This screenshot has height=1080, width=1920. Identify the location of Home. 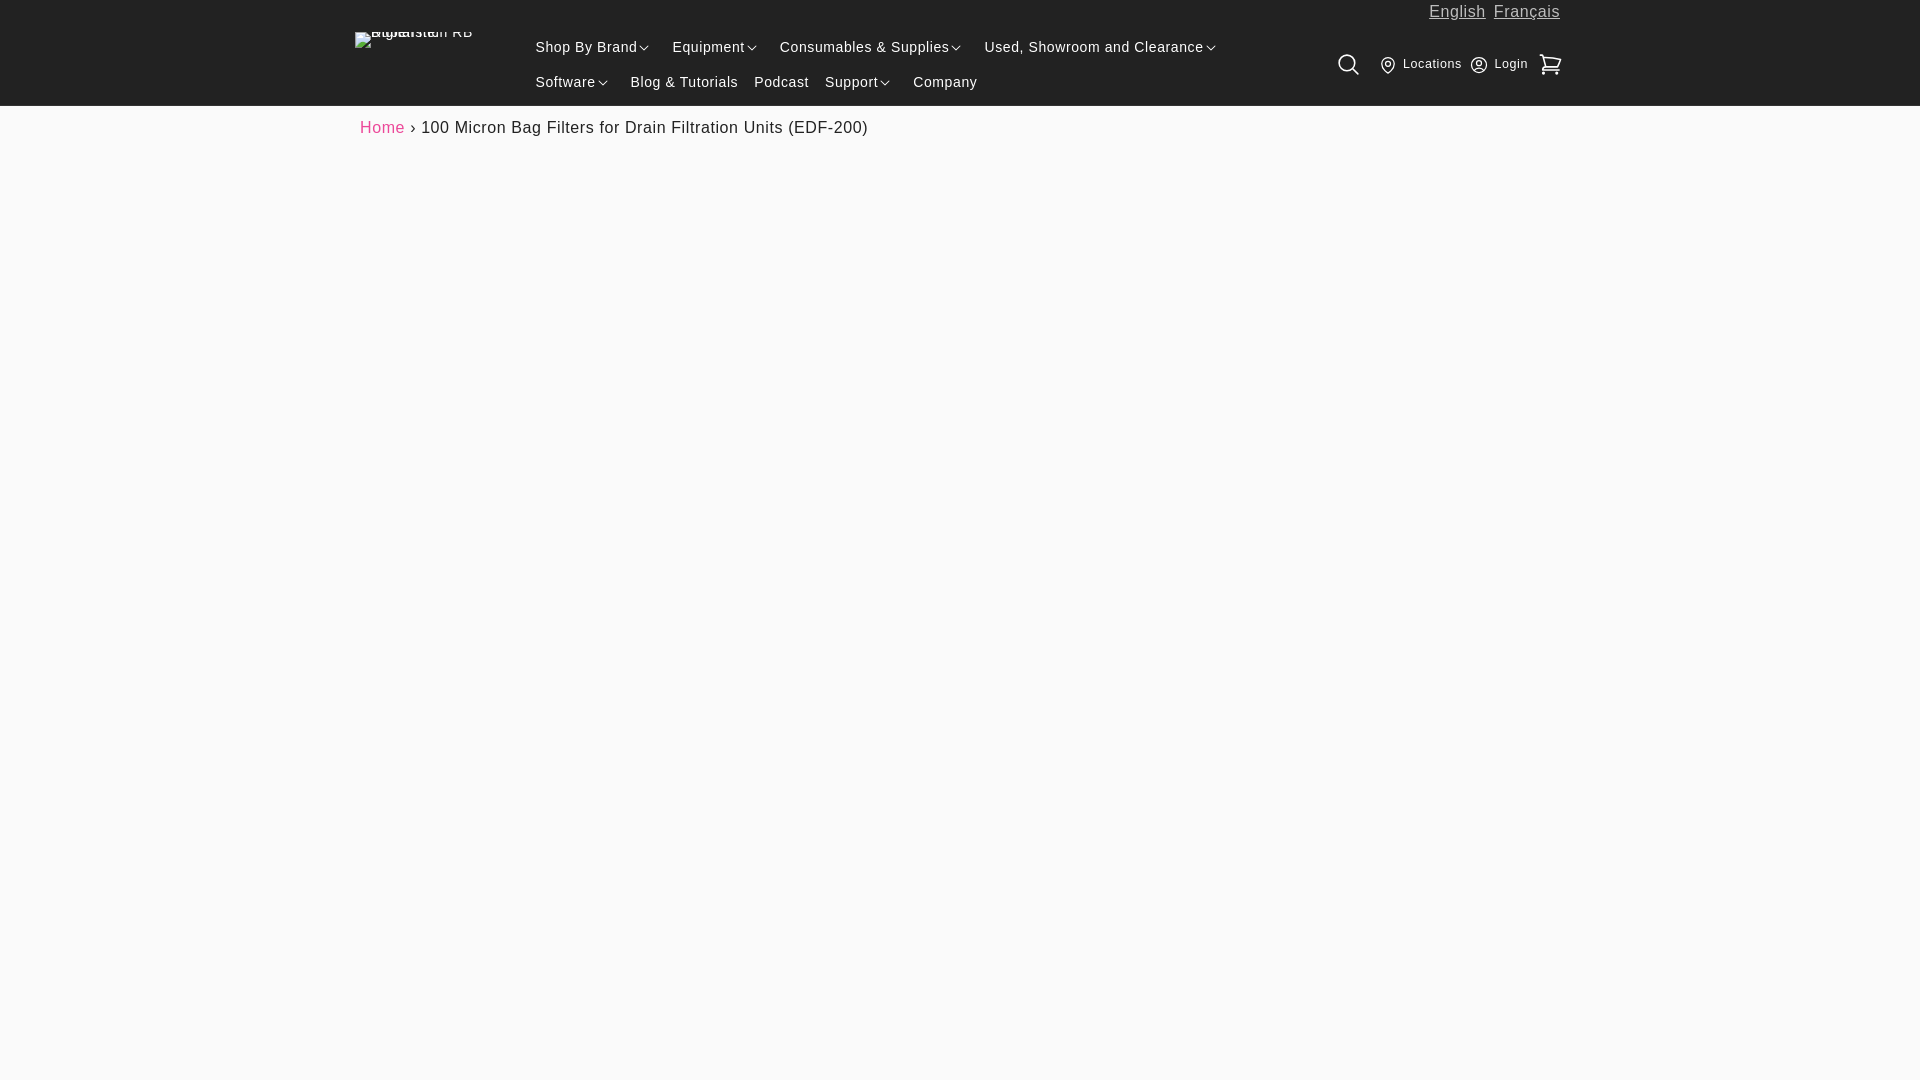
(382, 127).